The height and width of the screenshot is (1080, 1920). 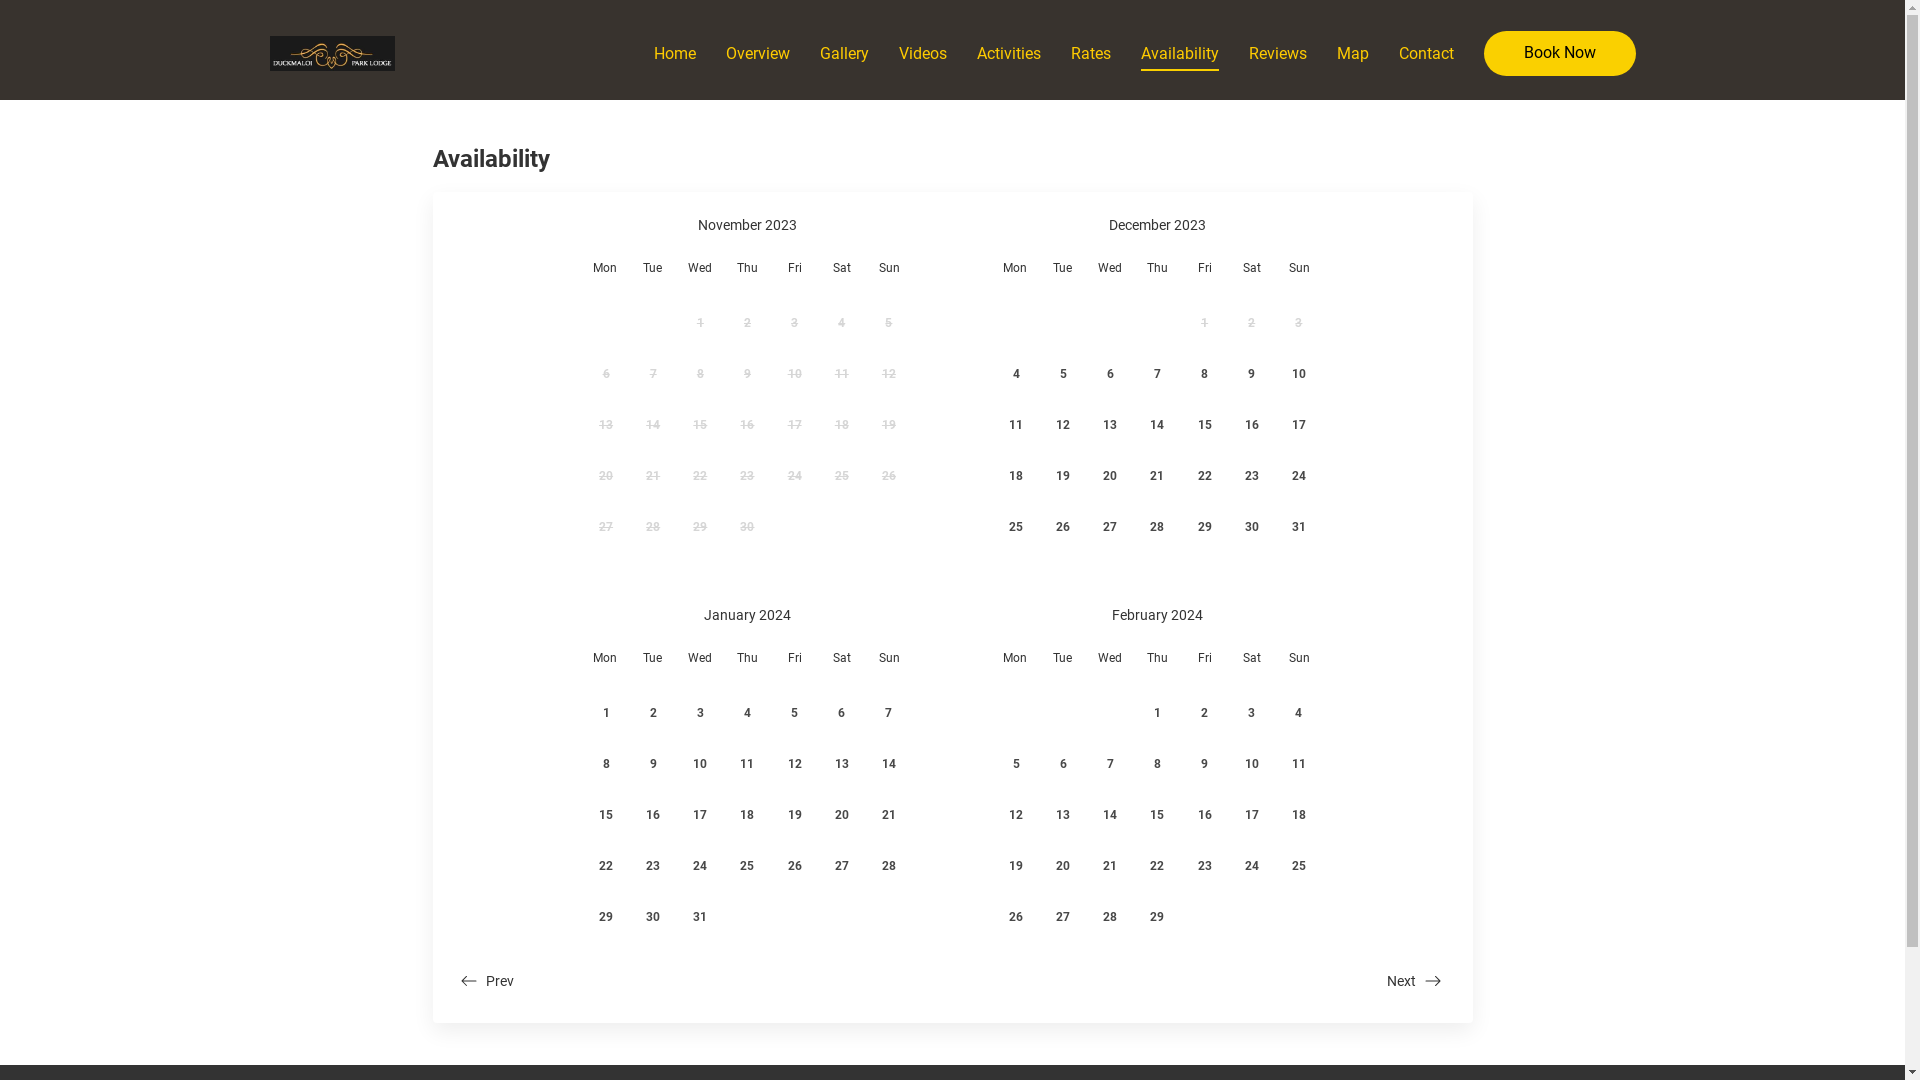 What do you see at coordinates (1090, 53) in the screenshot?
I see `Rates` at bounding box center [1090, 53].